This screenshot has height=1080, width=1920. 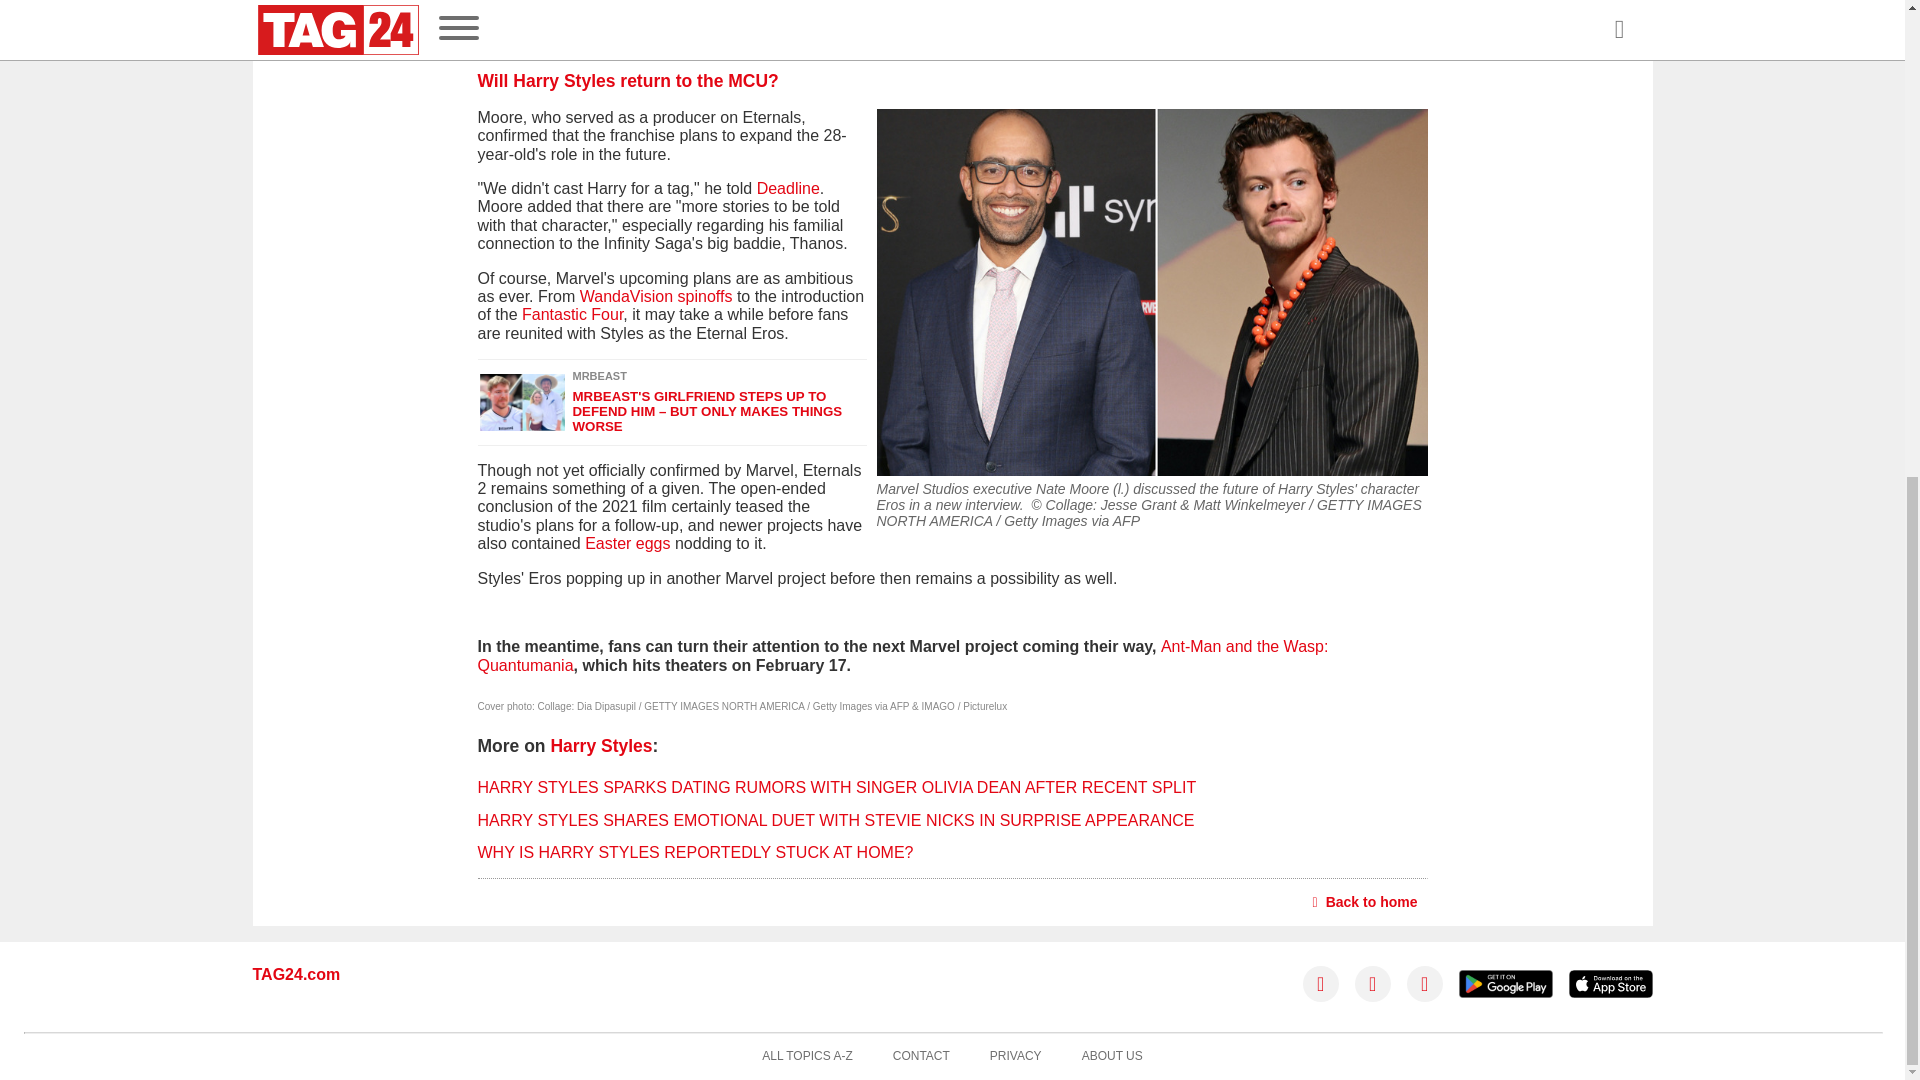 What do you see at coordinates (626, 542) in the screenshot?
I see `Easter eggs` at bounding box center [626, 542].